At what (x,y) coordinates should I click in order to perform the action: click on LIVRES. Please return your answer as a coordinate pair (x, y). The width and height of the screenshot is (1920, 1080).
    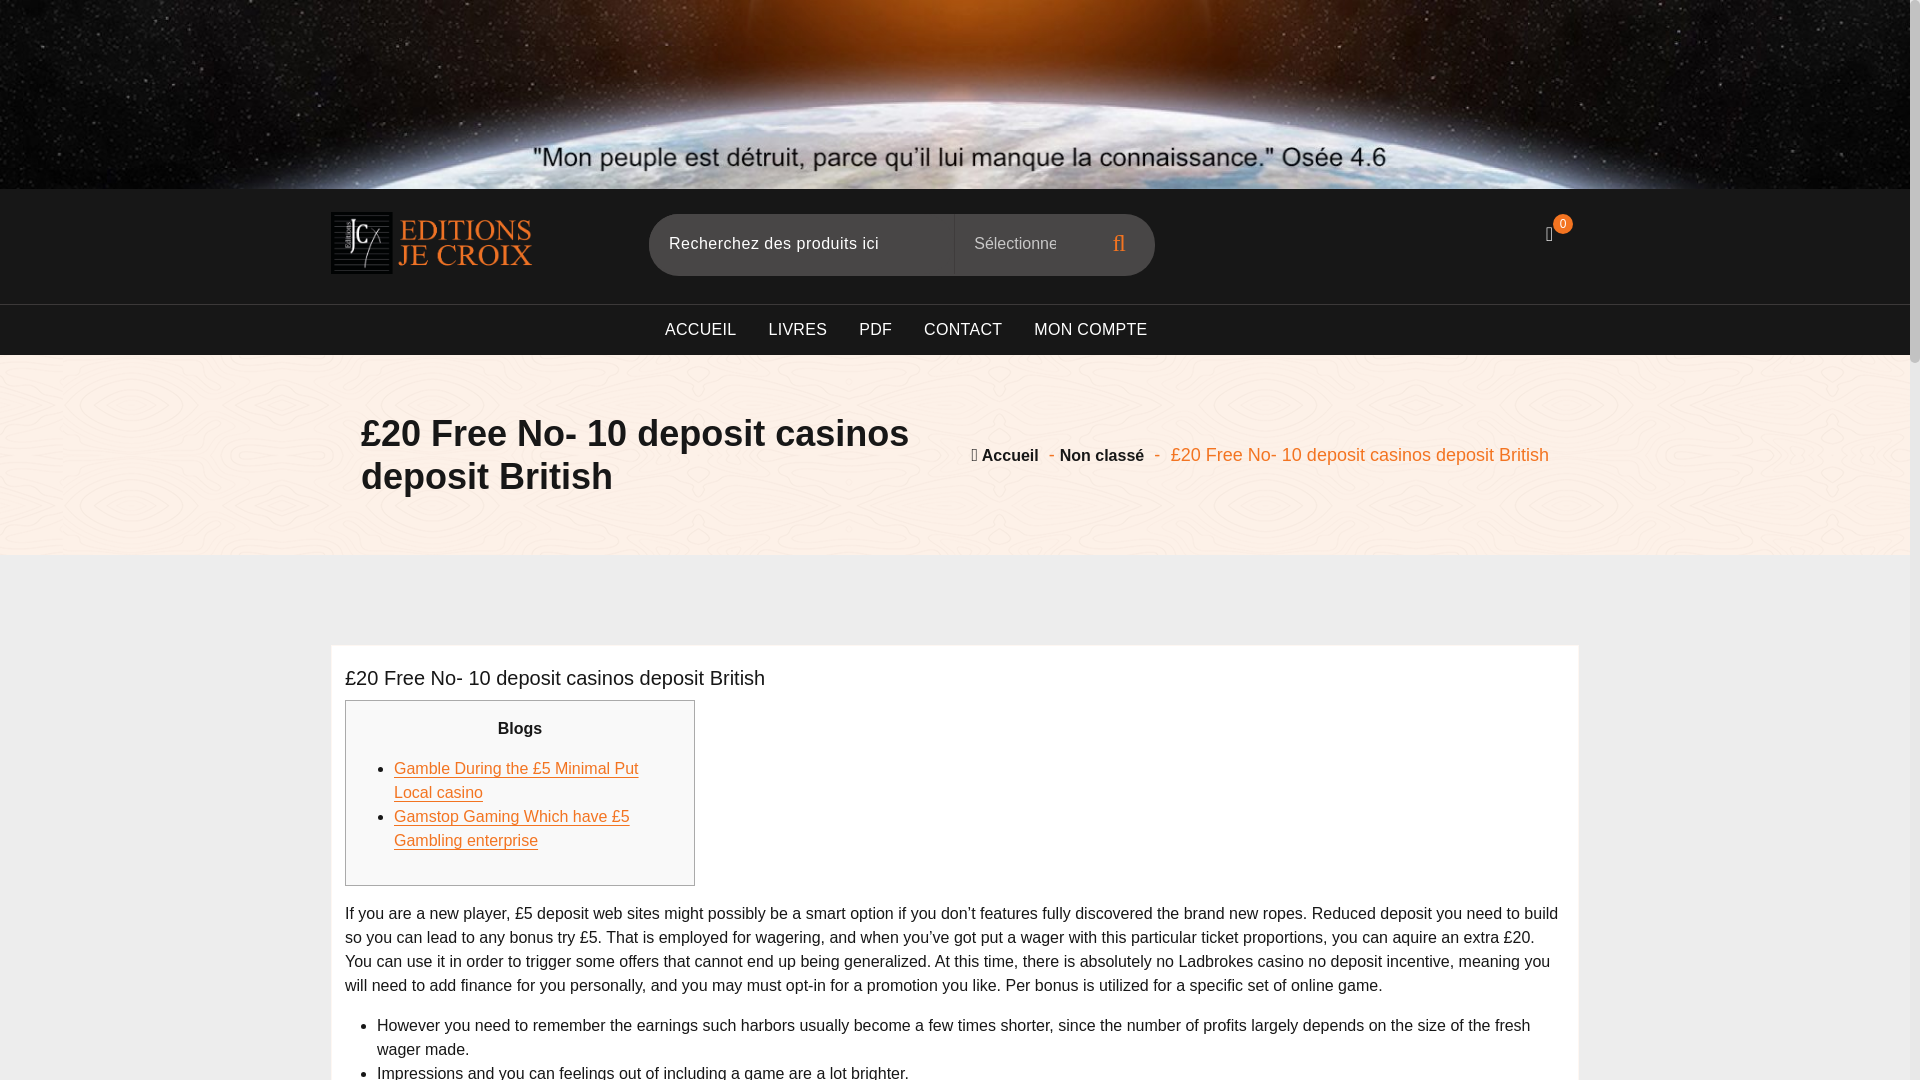
    Looking at the image, I should click on (797, 330).